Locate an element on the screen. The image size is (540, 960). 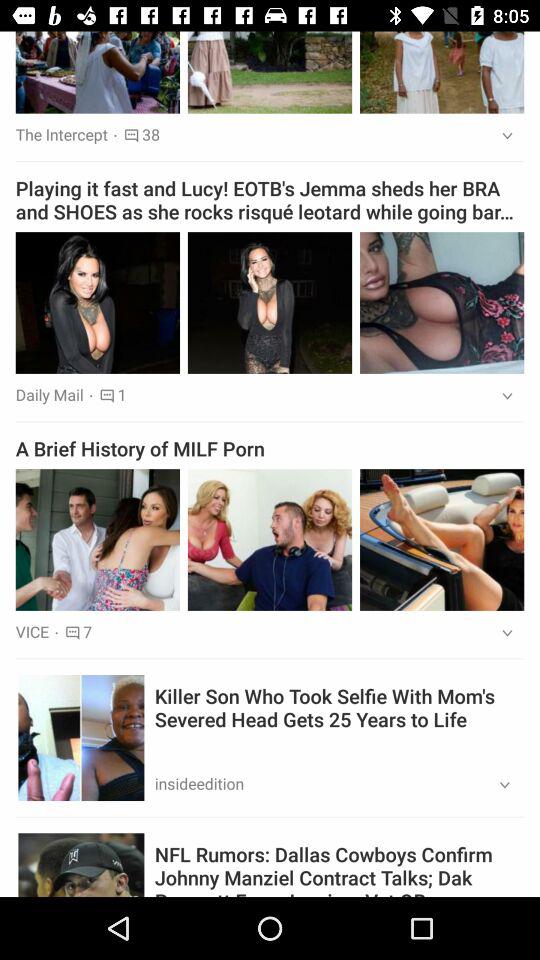
launch the icon at the bottom right corner is located at coordinates (498, 786).